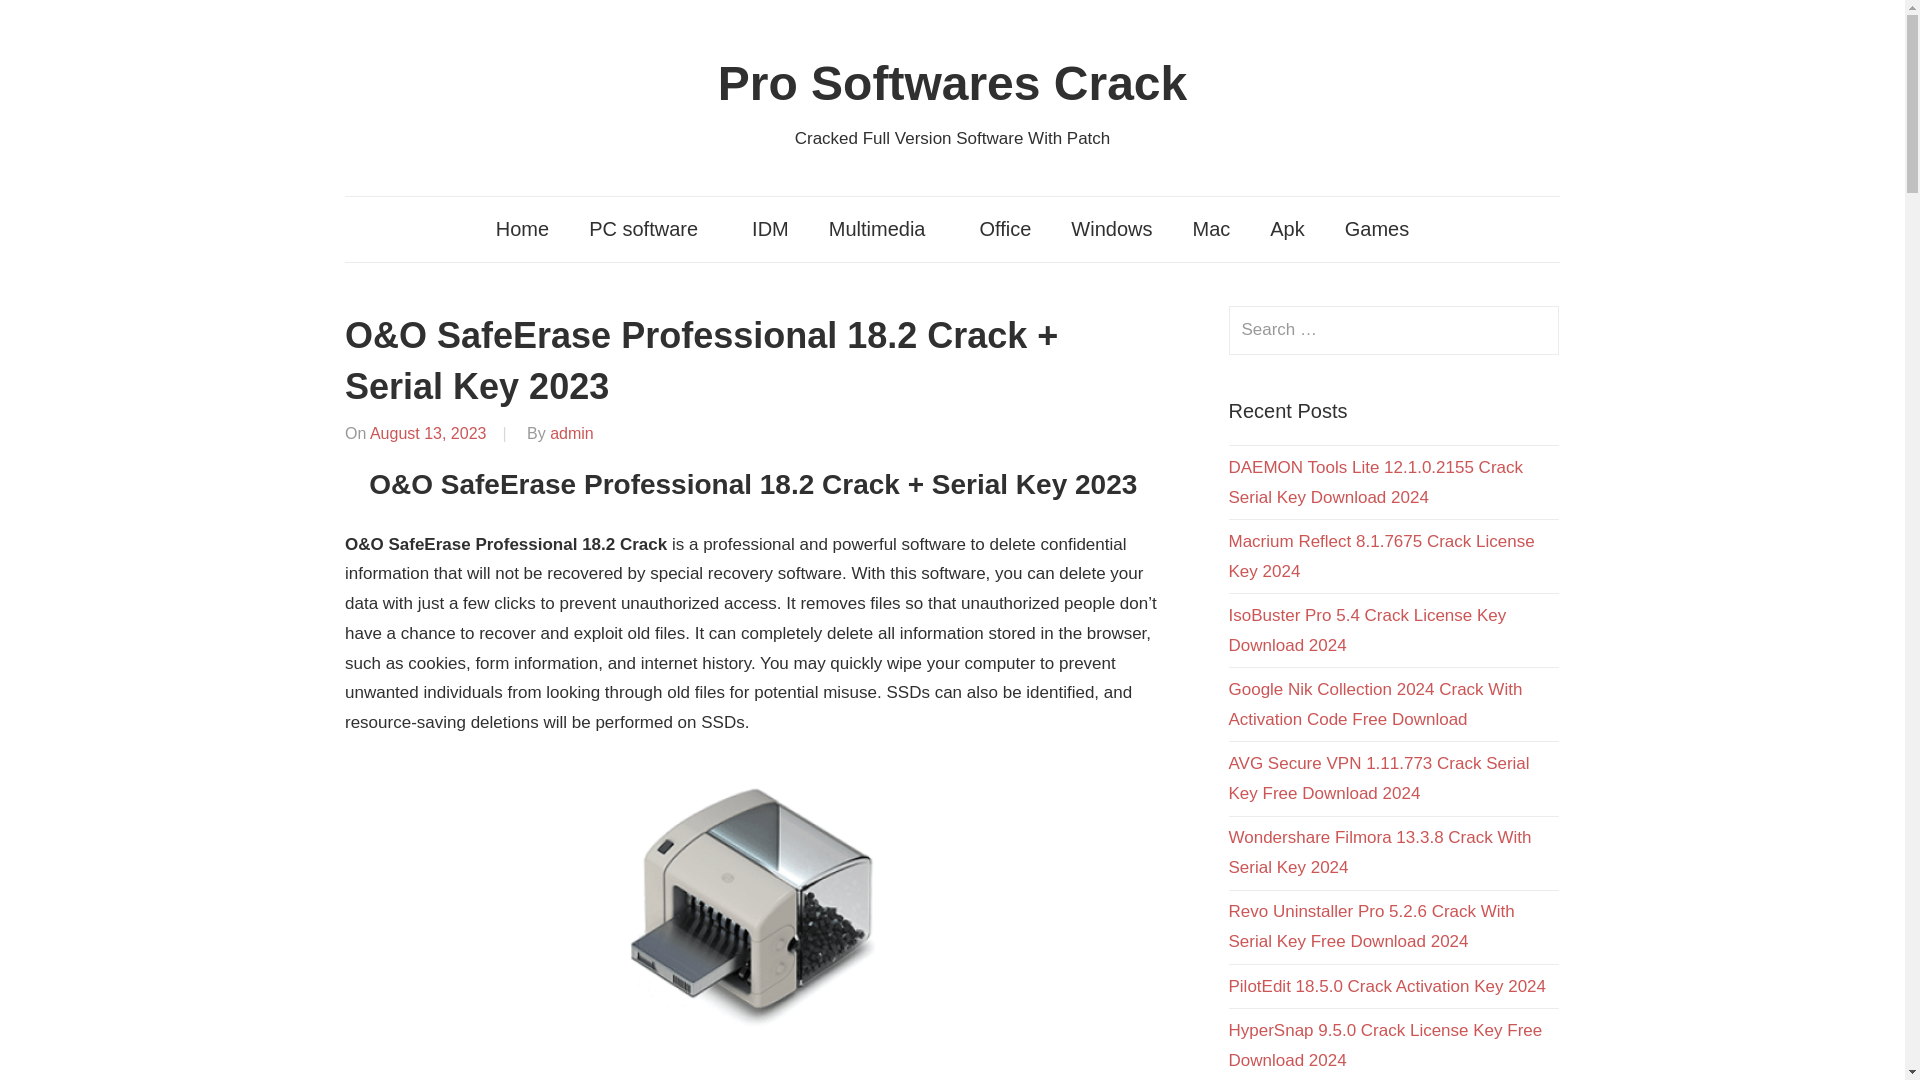  Describe the element at coordinates (571, 433) in the screenshot. I see `admin` at that location.